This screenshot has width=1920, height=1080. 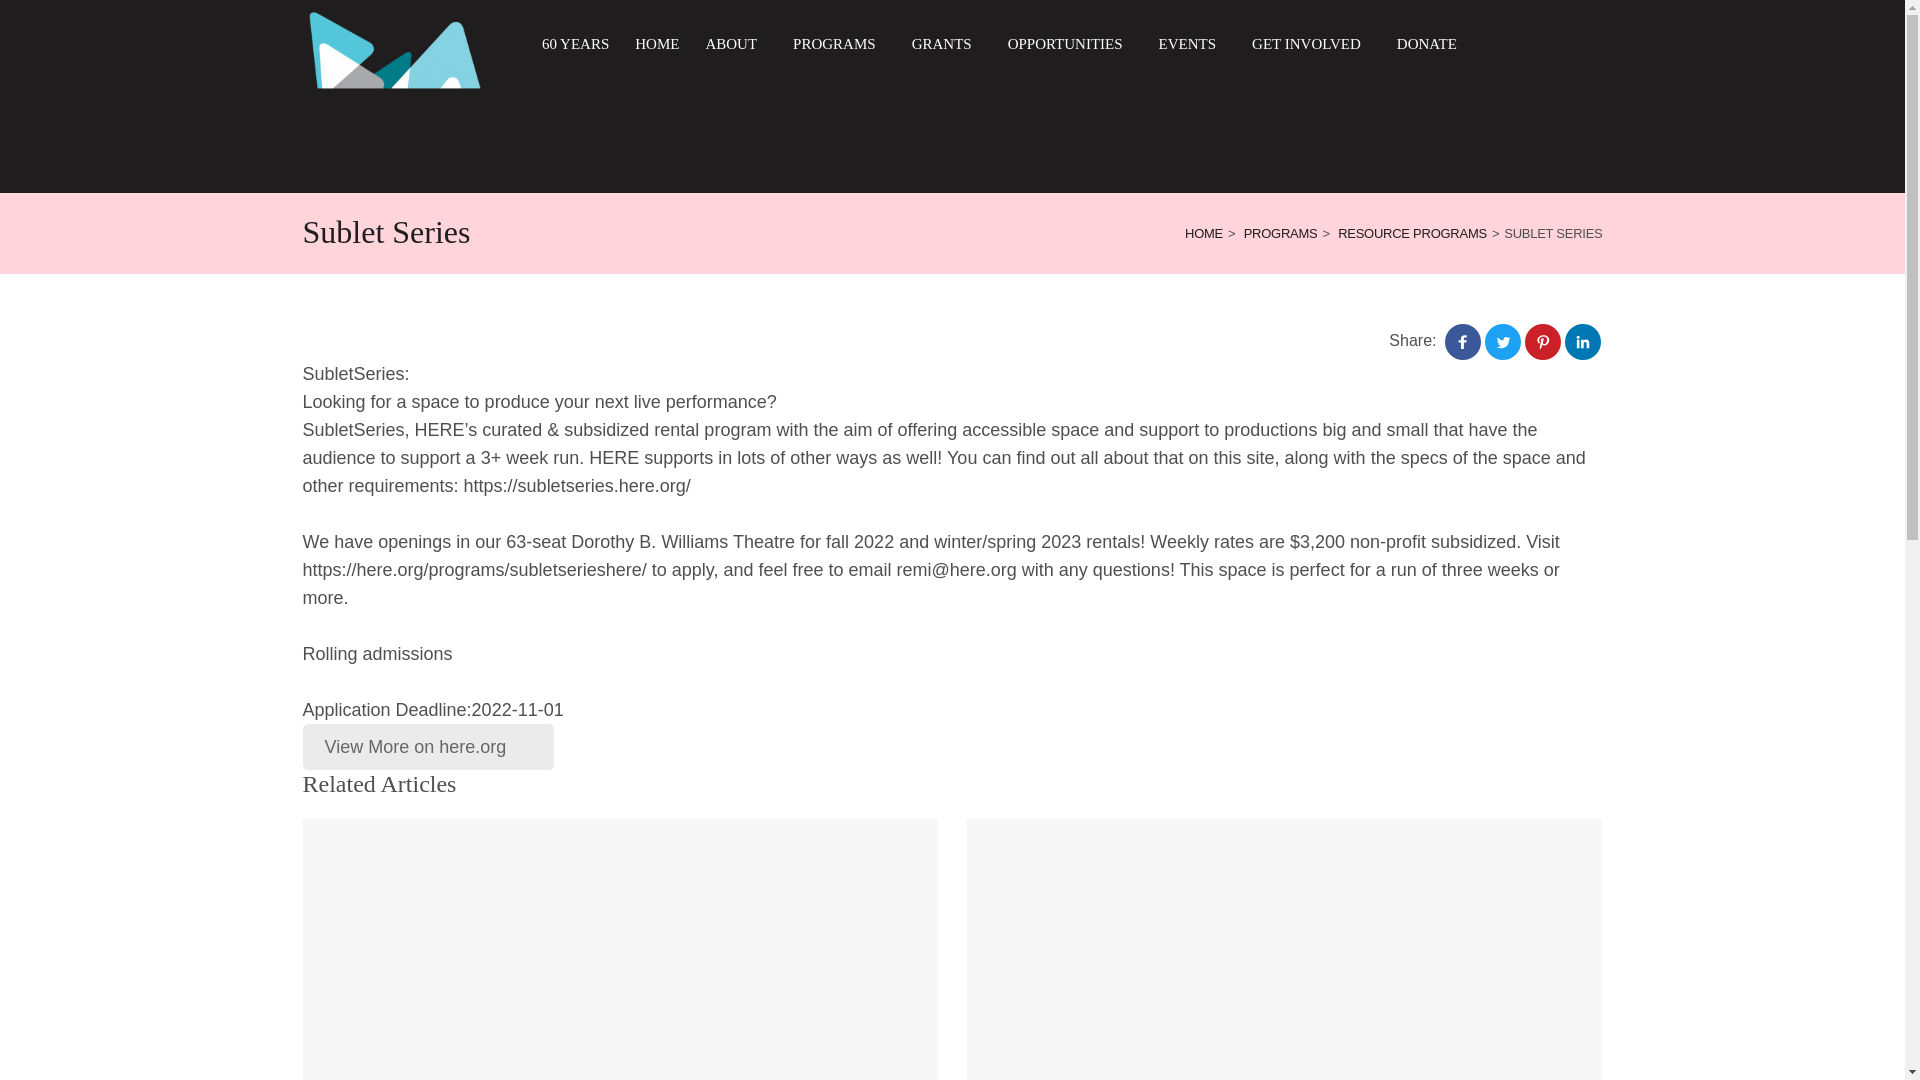 What do you see at coordinates (574, 44) in the screenshot?
I see `60 YEARS` at bounding box center [574, 44].